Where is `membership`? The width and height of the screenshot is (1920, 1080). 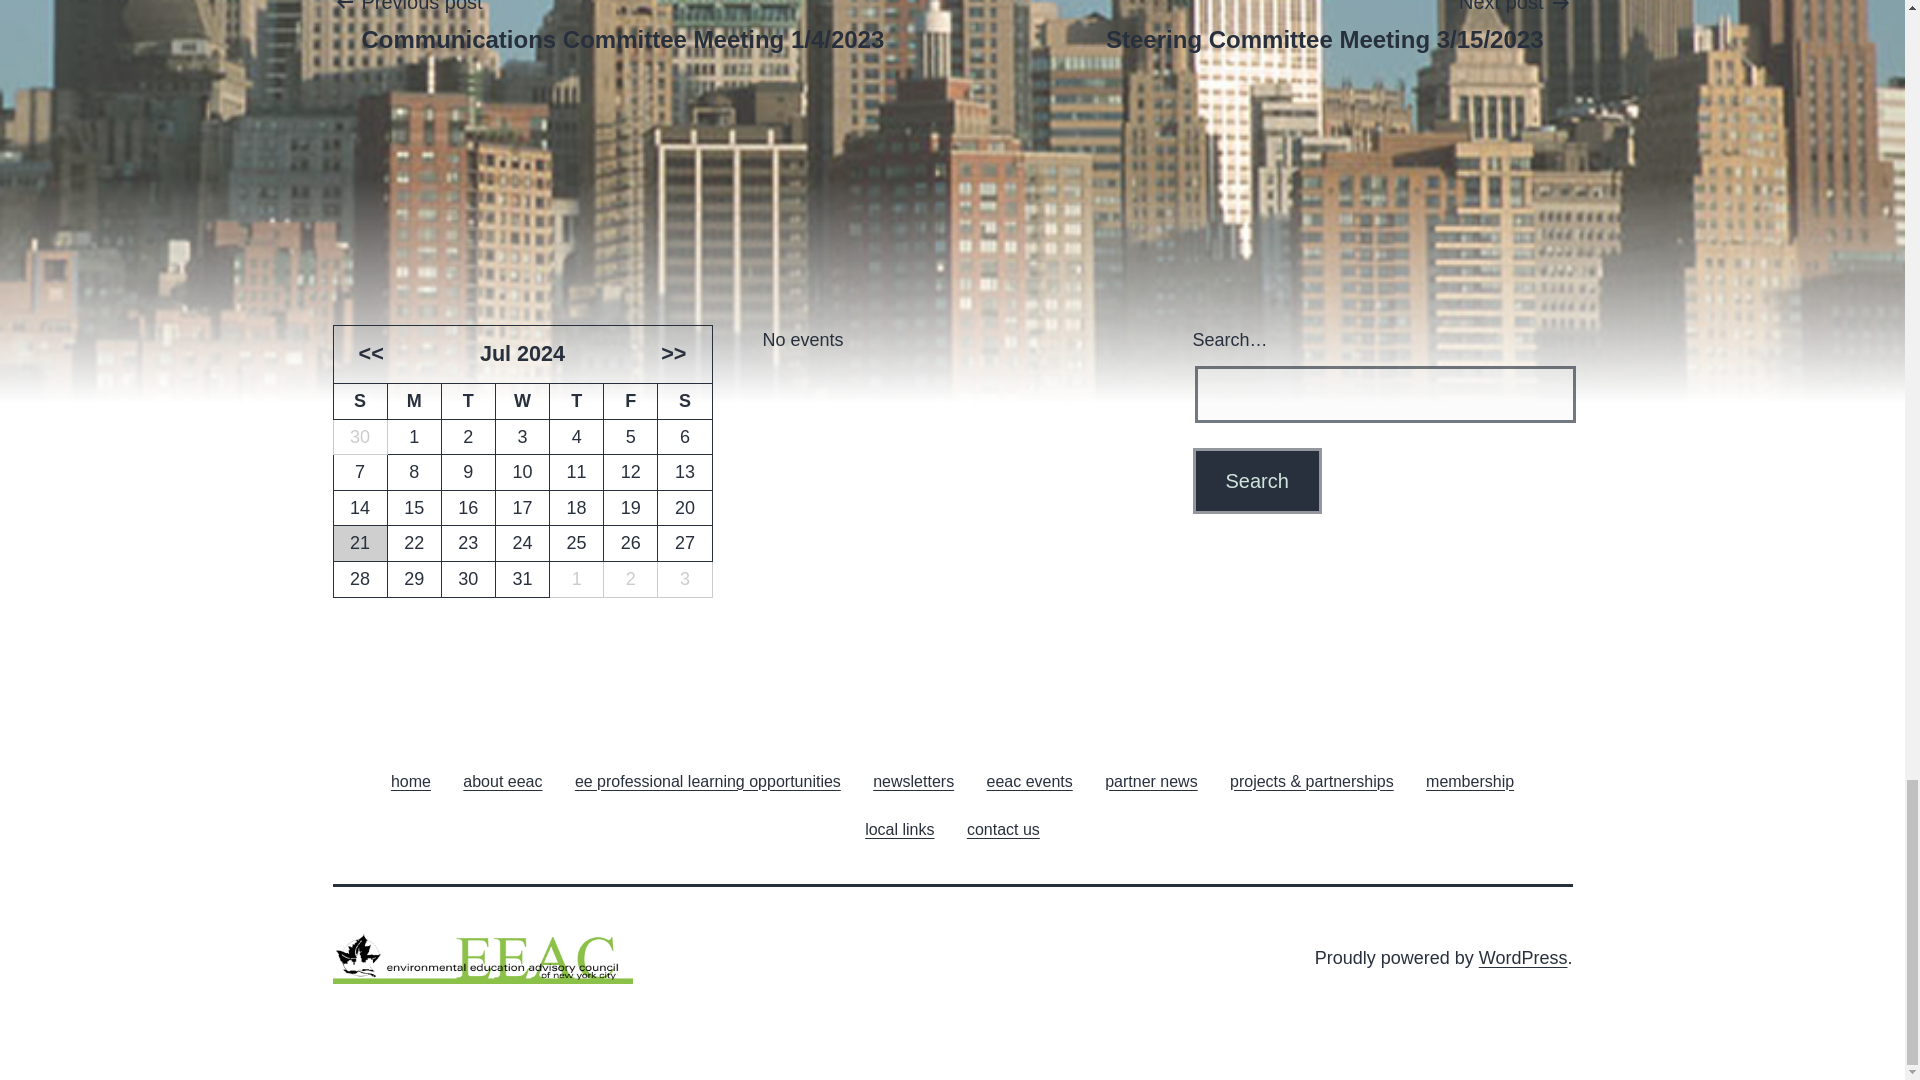
membership is located at coordinates (1470, 780).